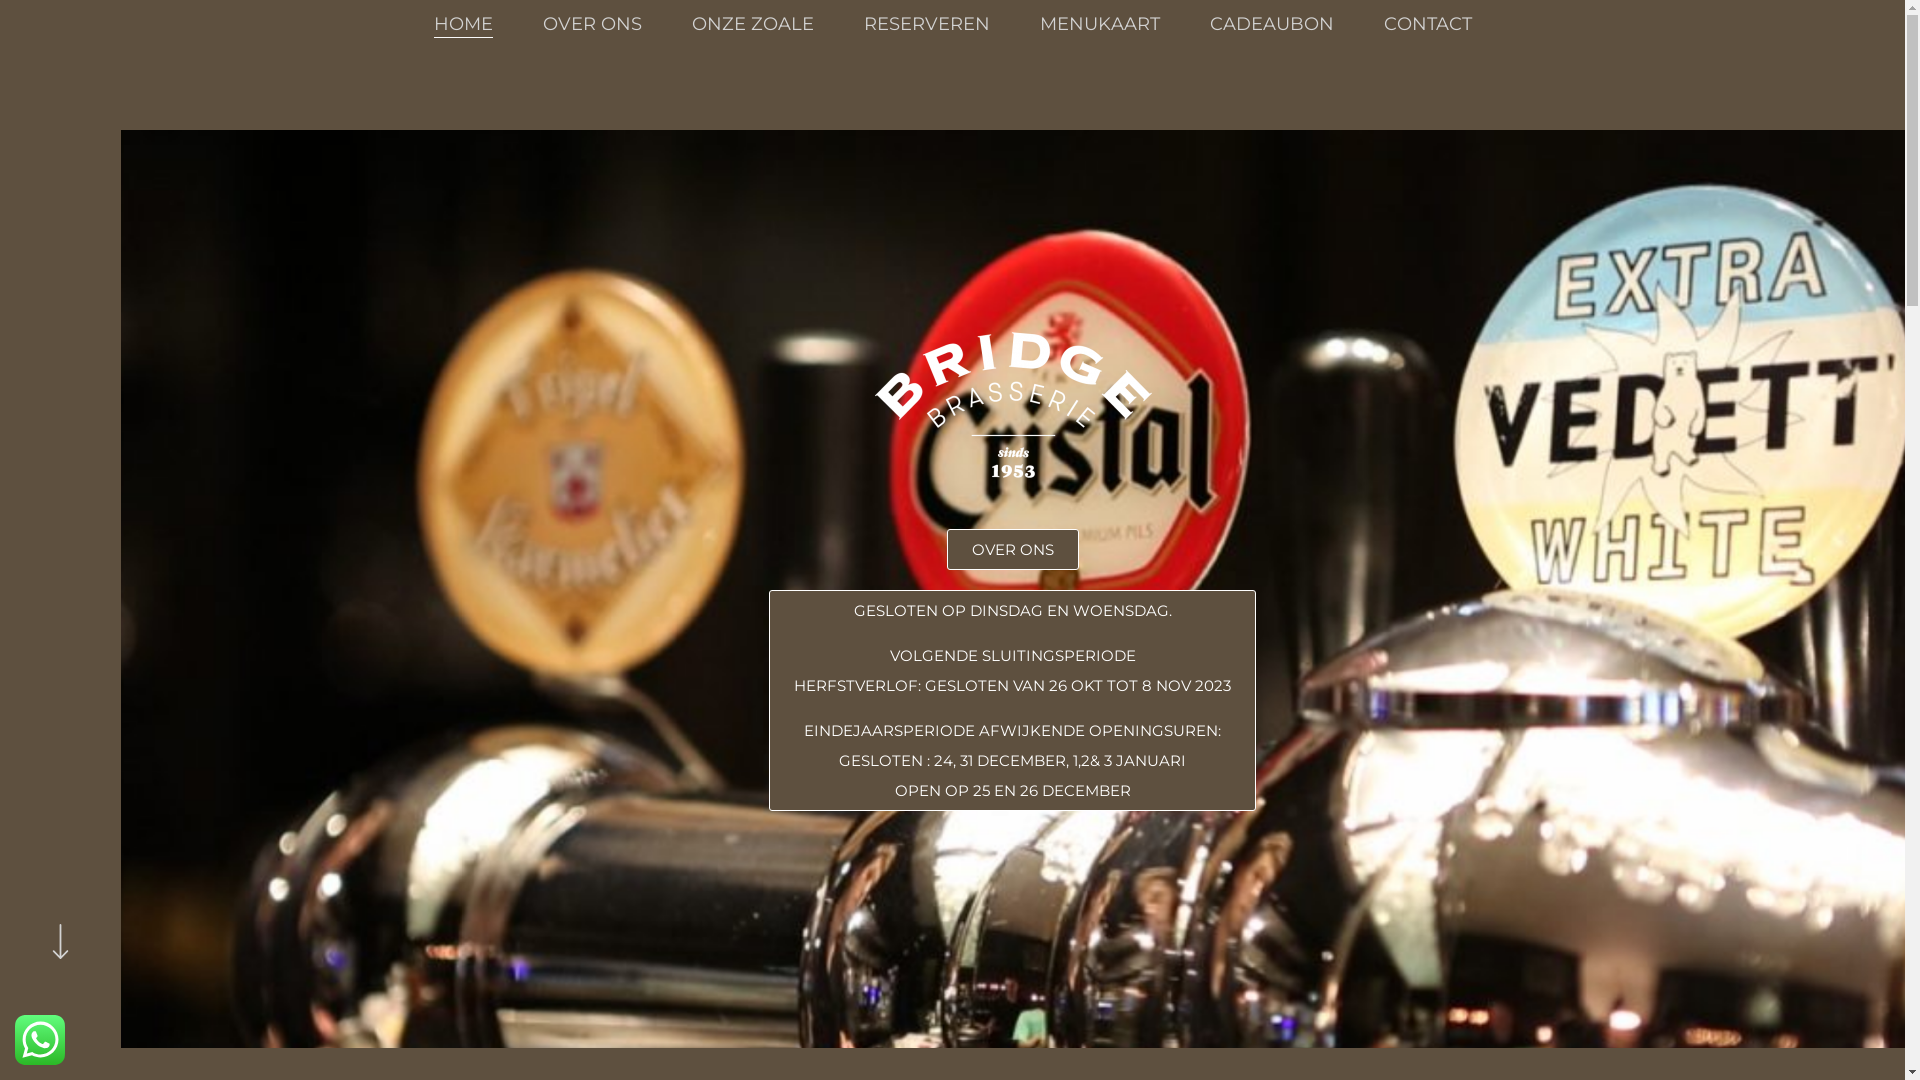  Describe the element at coordinates (1100, 24) in the screenshot. I see `MENUKAART` at that location.